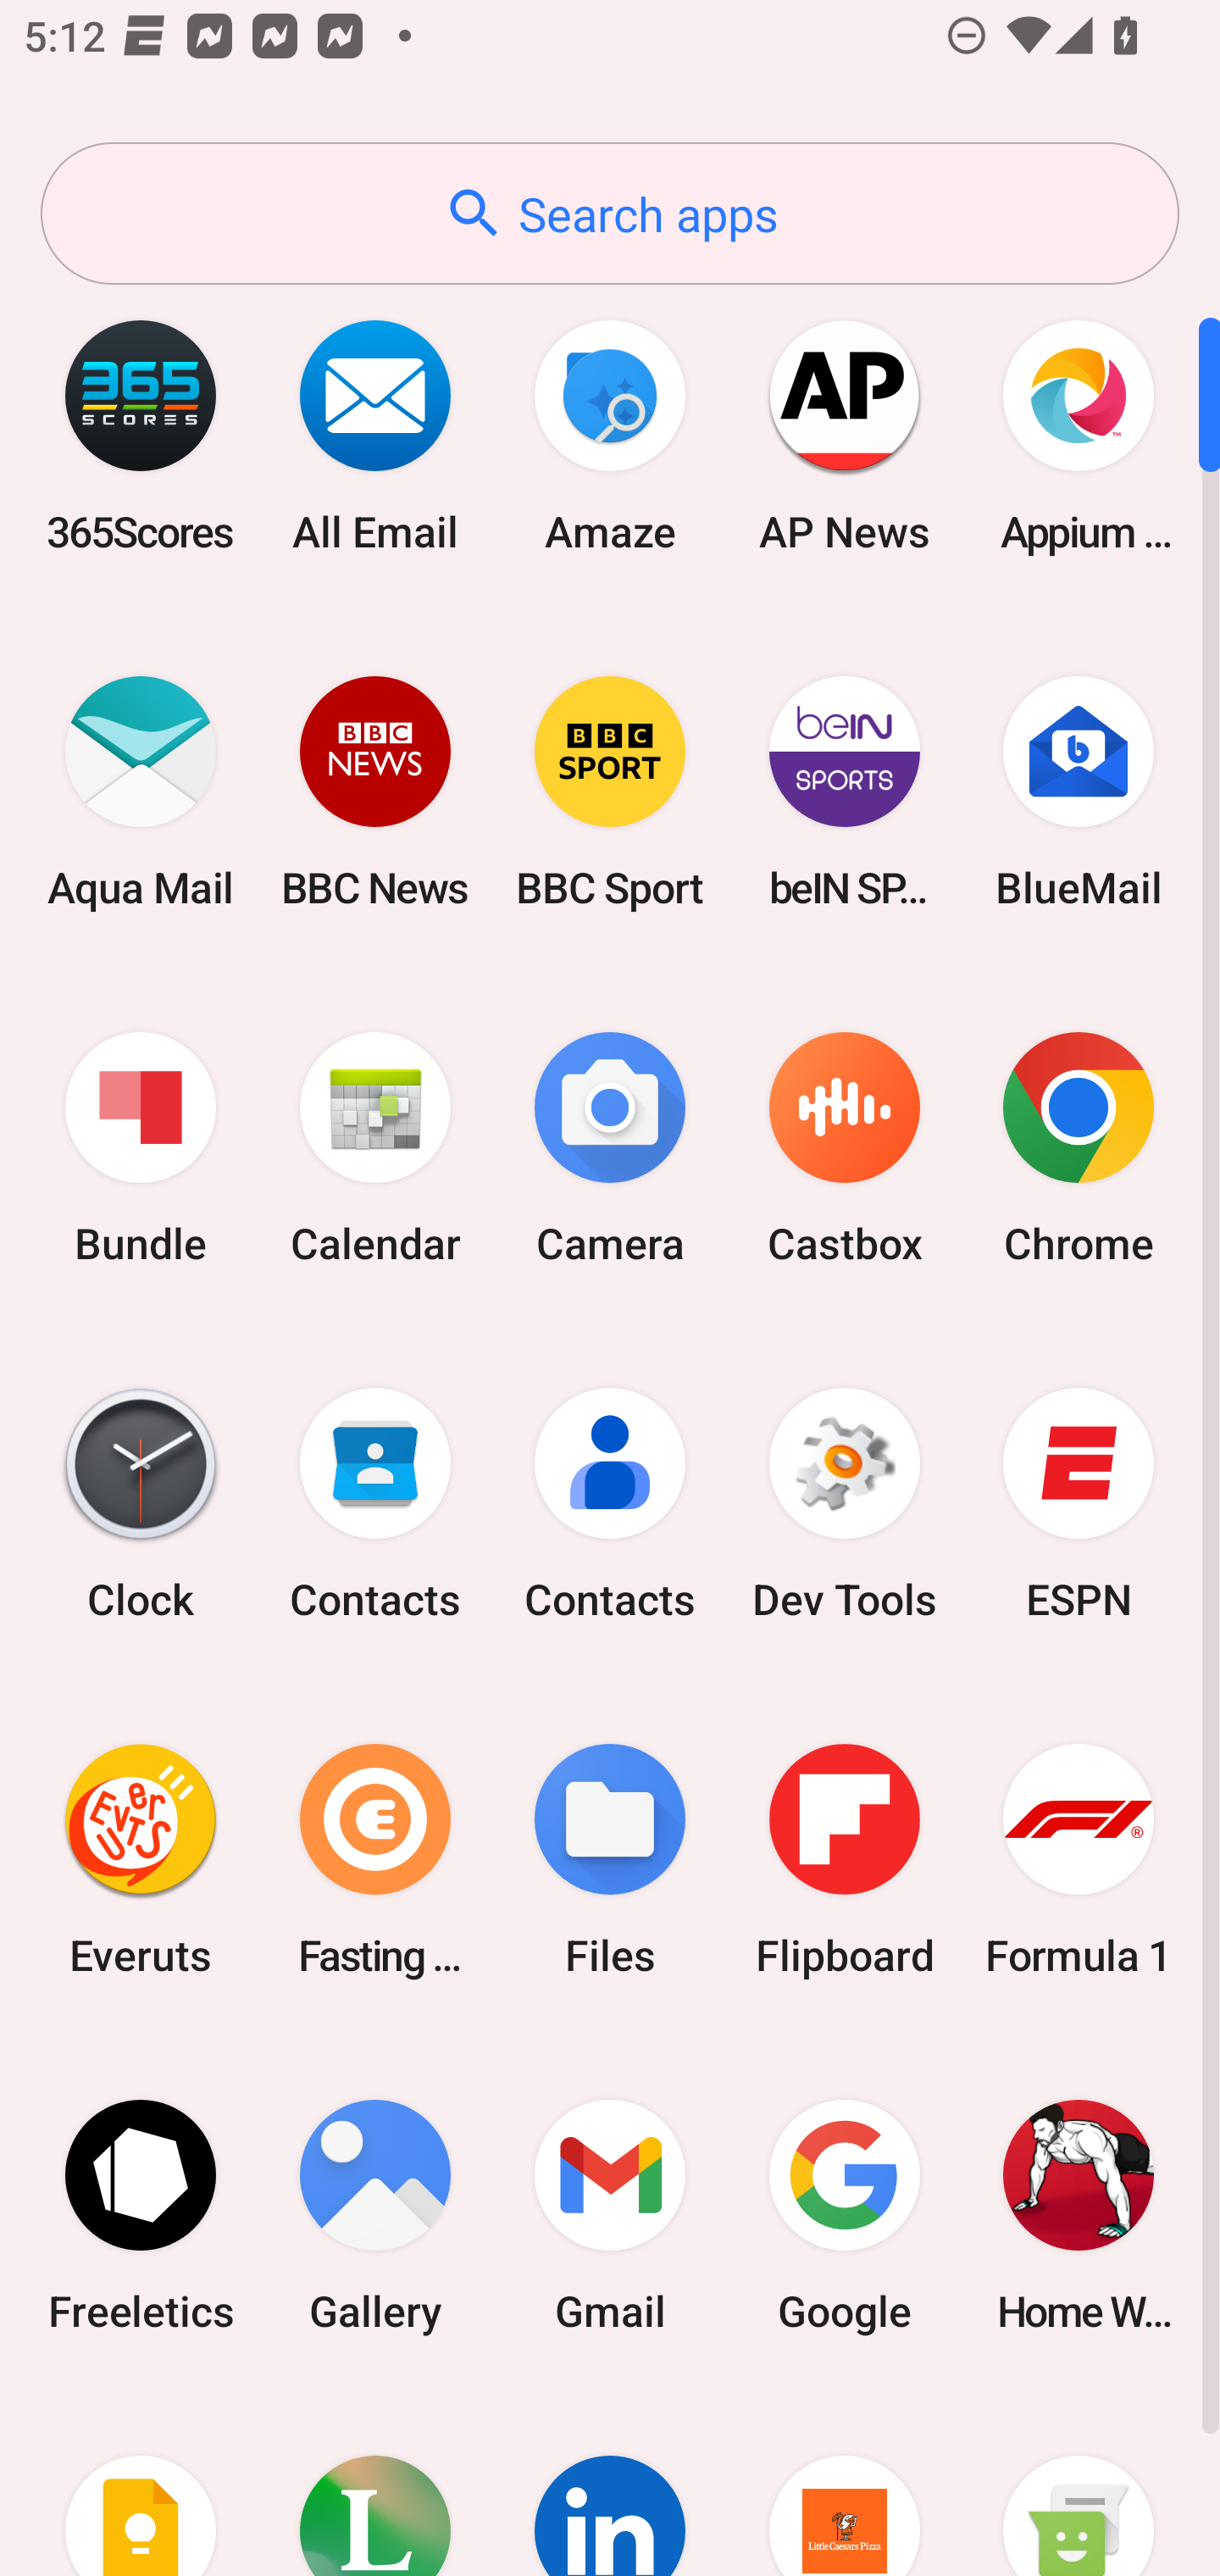 The height and width of the screenshot is (2576, 1220). I want to click on Chrome, so click(1079, 1149).